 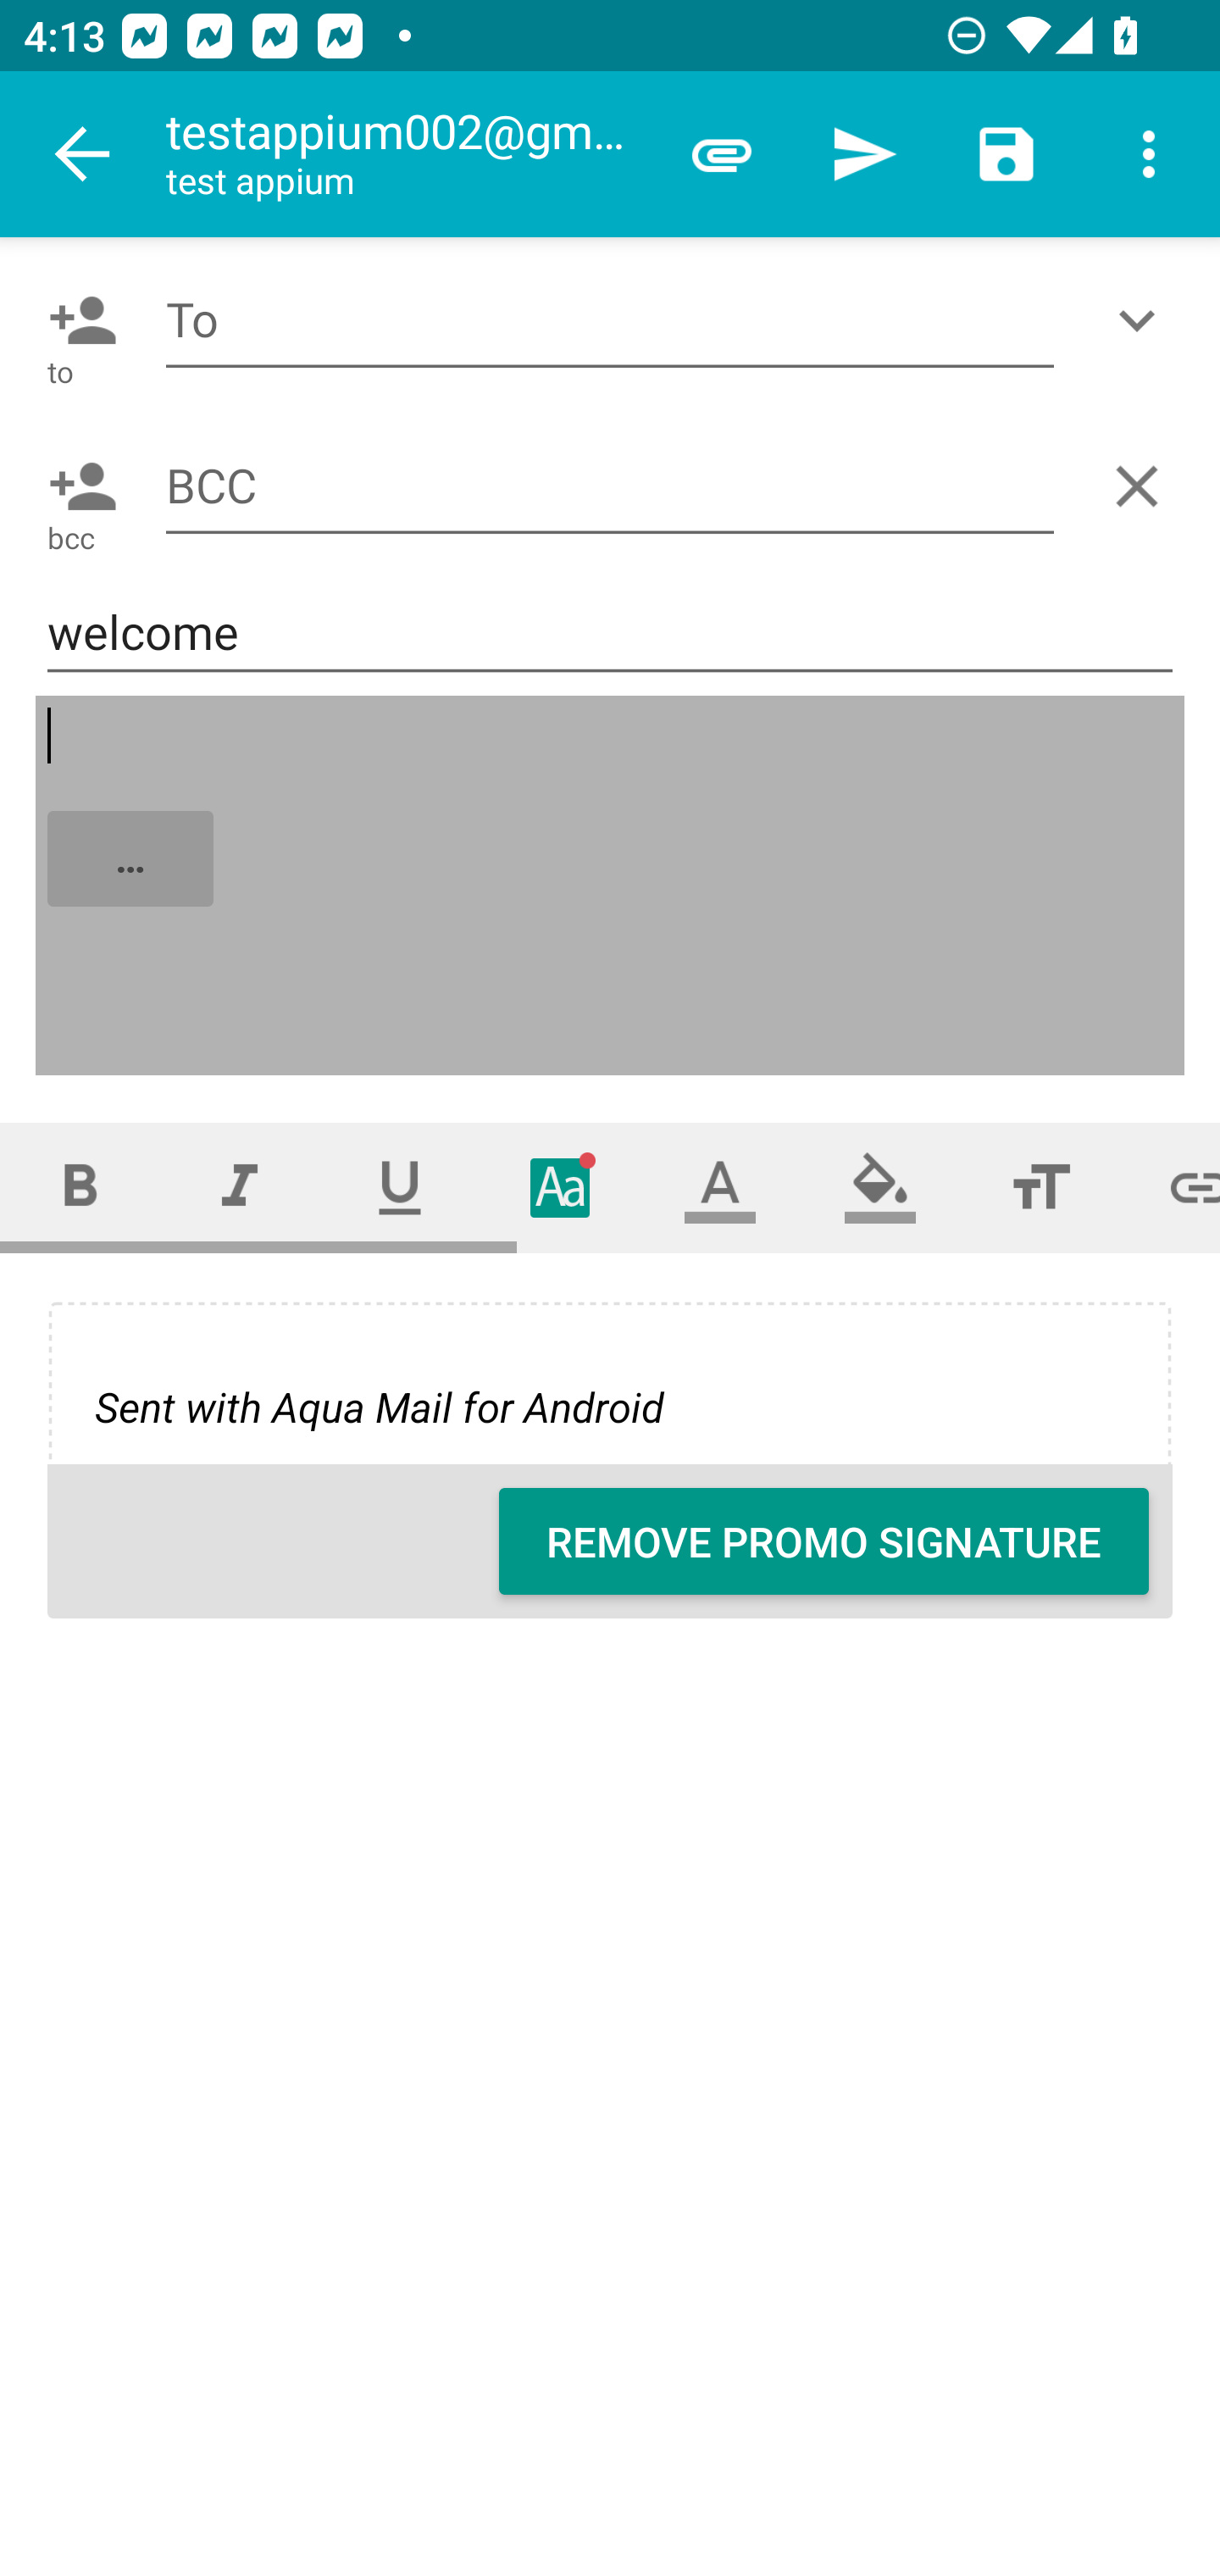 I want to click on Text color, so click(x=720, y=1188).